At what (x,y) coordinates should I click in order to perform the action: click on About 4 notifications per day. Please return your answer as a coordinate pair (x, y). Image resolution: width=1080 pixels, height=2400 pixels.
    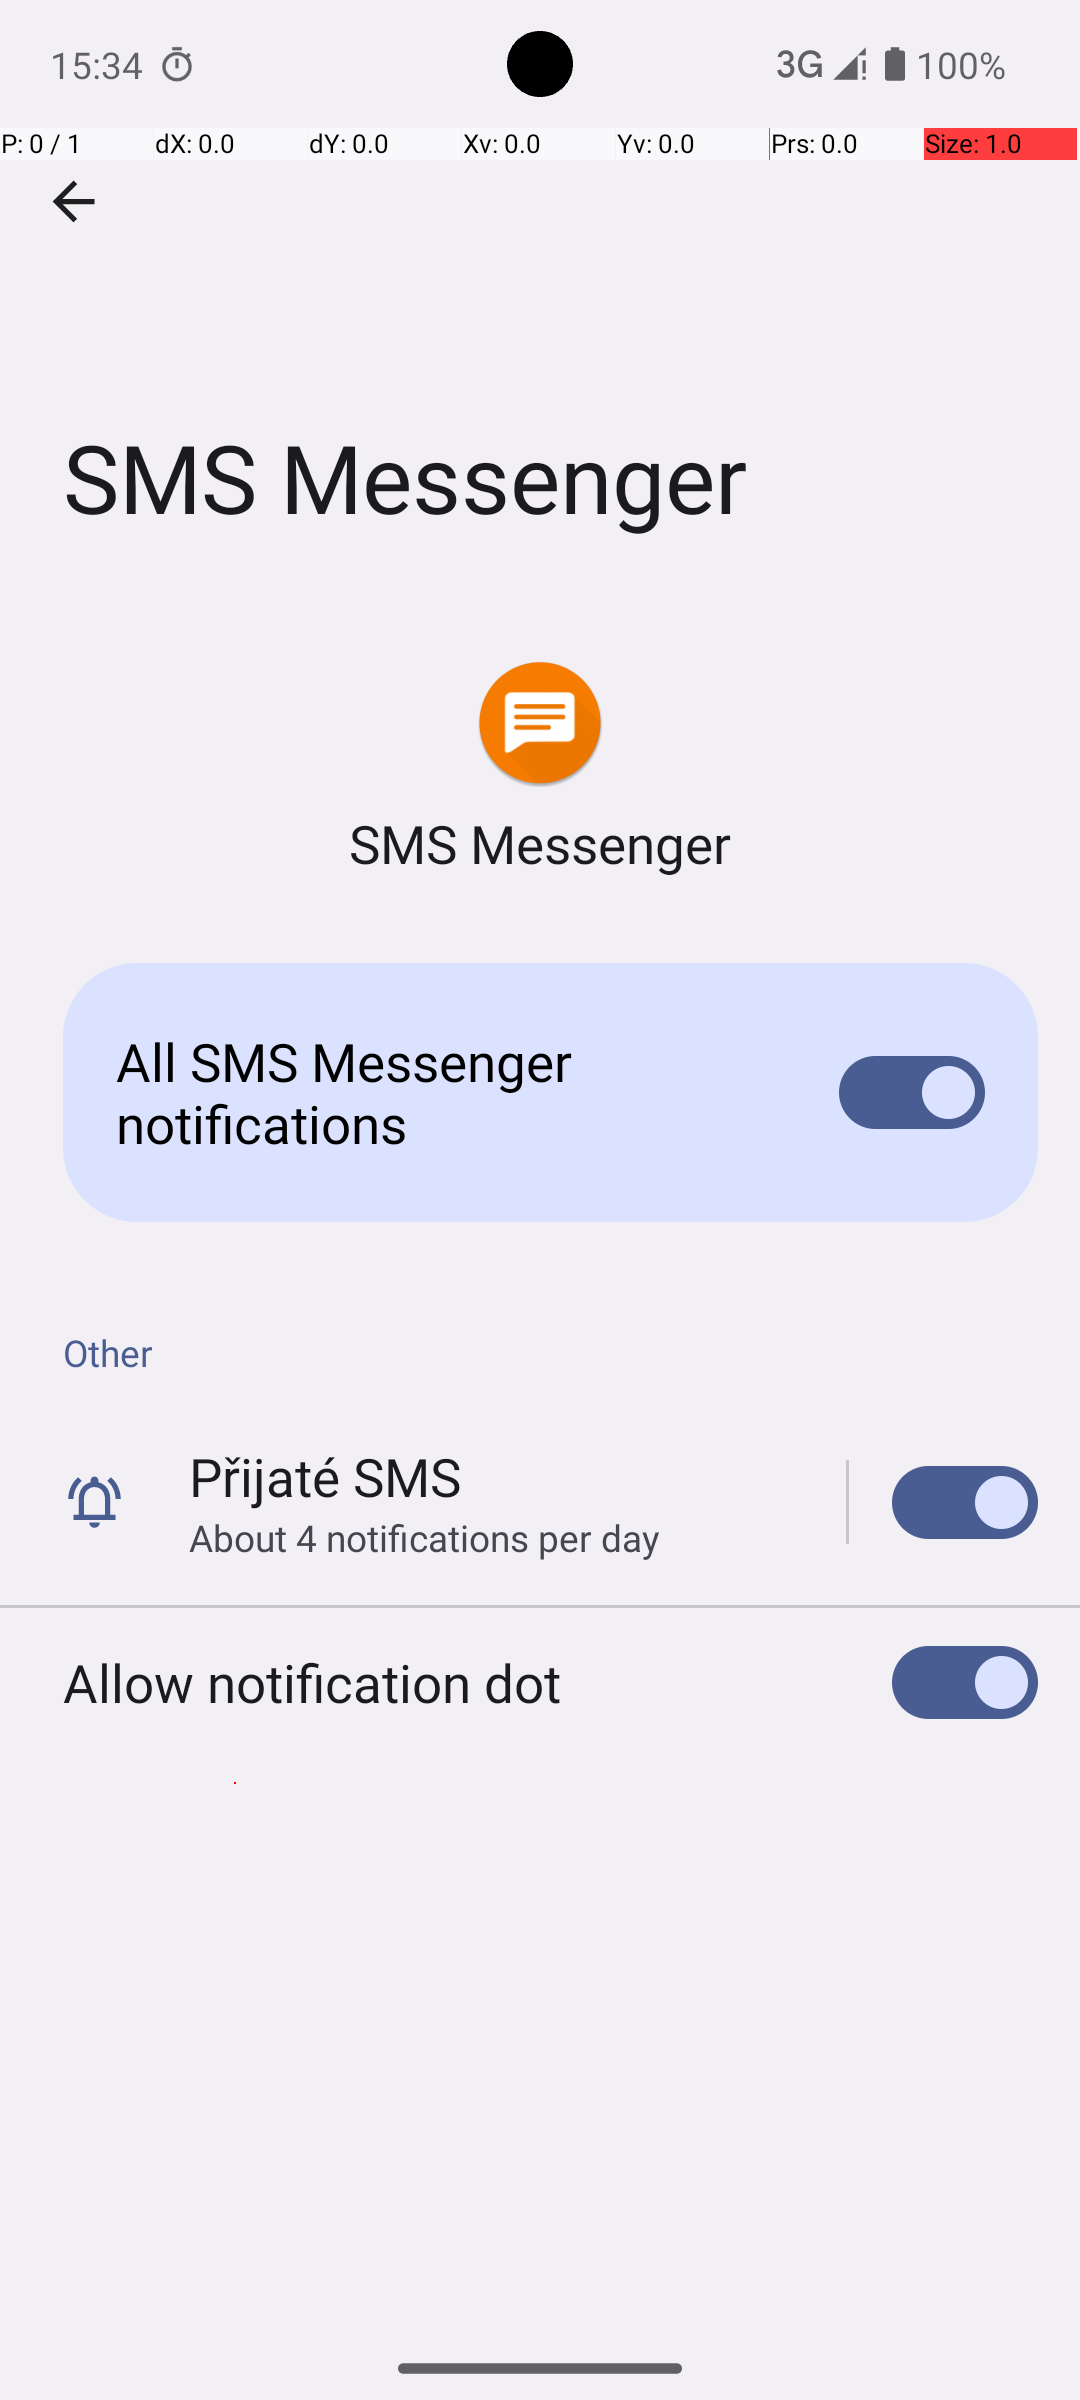
    Looking at the image, I should click on (424, 1538).